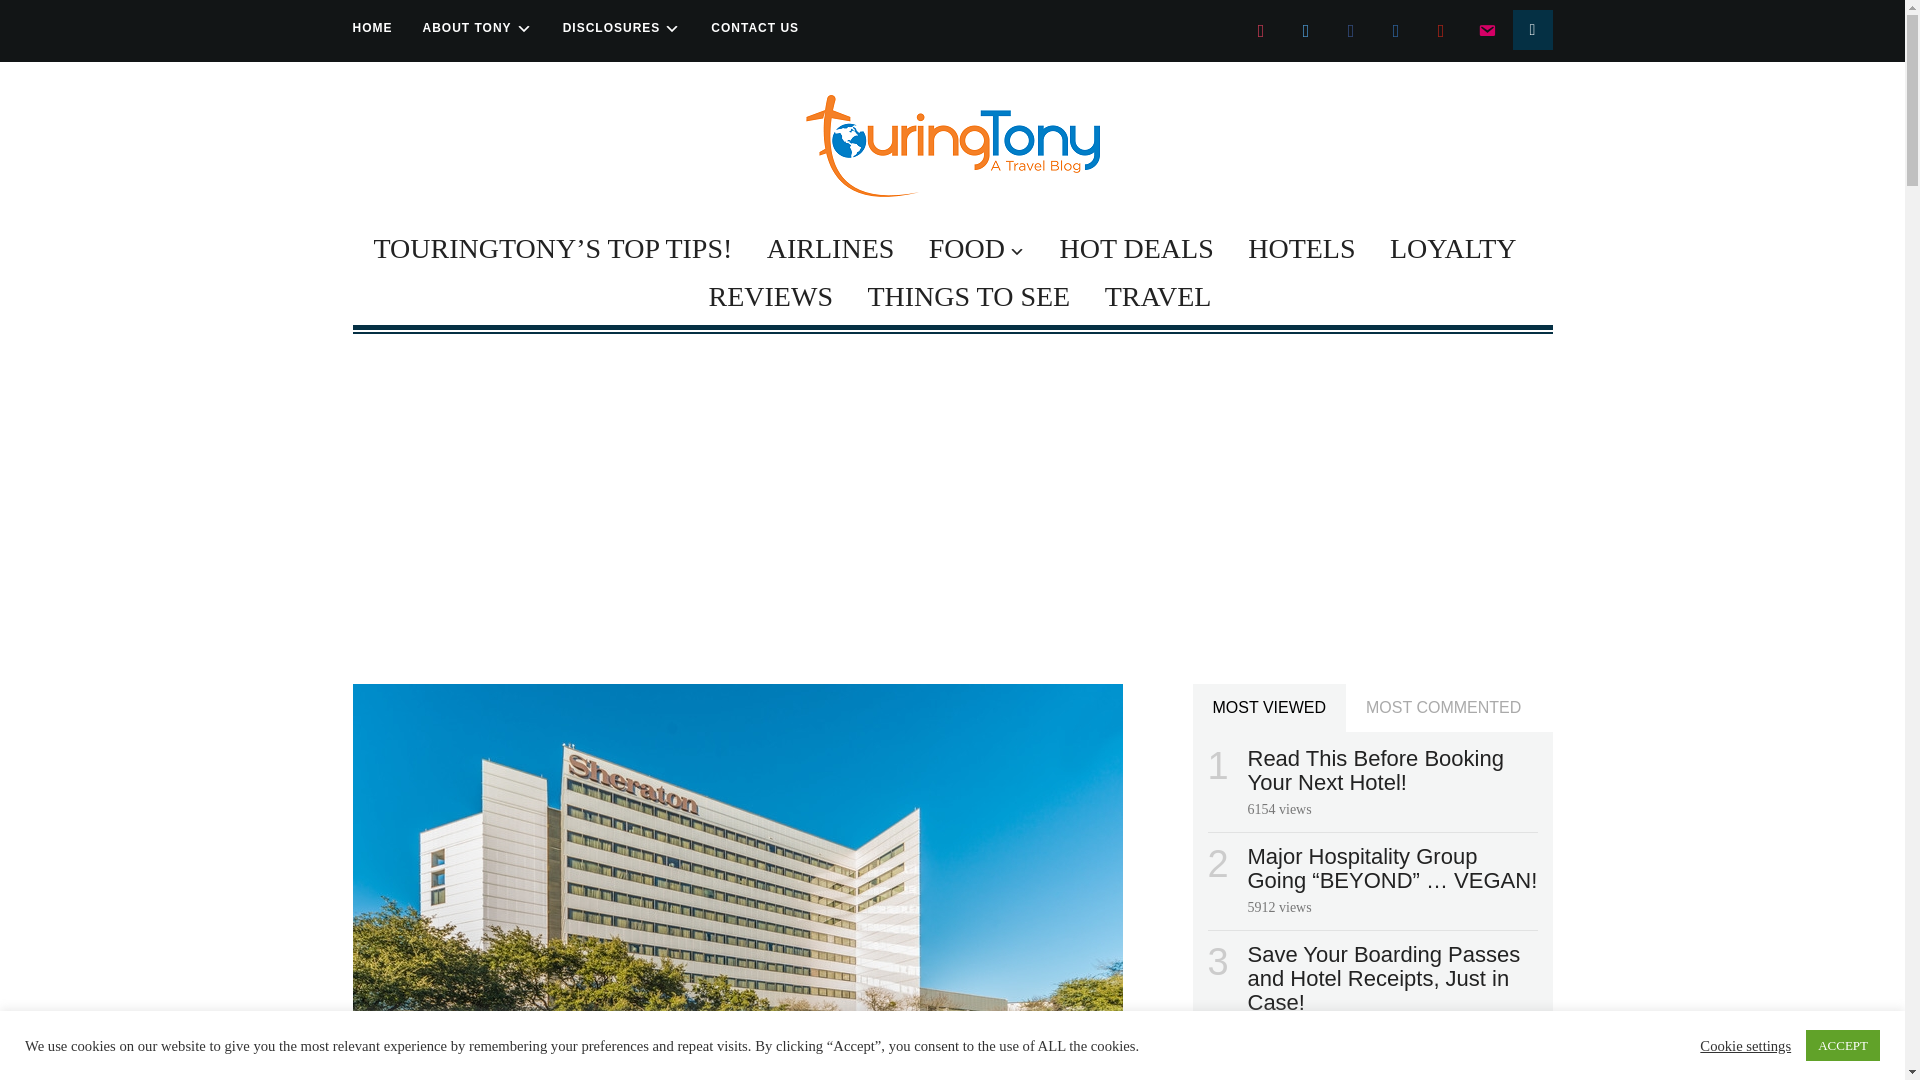 Image resolution: width=1920 pixels, height=1080 pixels. I want to click on Most Commented , so click(1443, 708).